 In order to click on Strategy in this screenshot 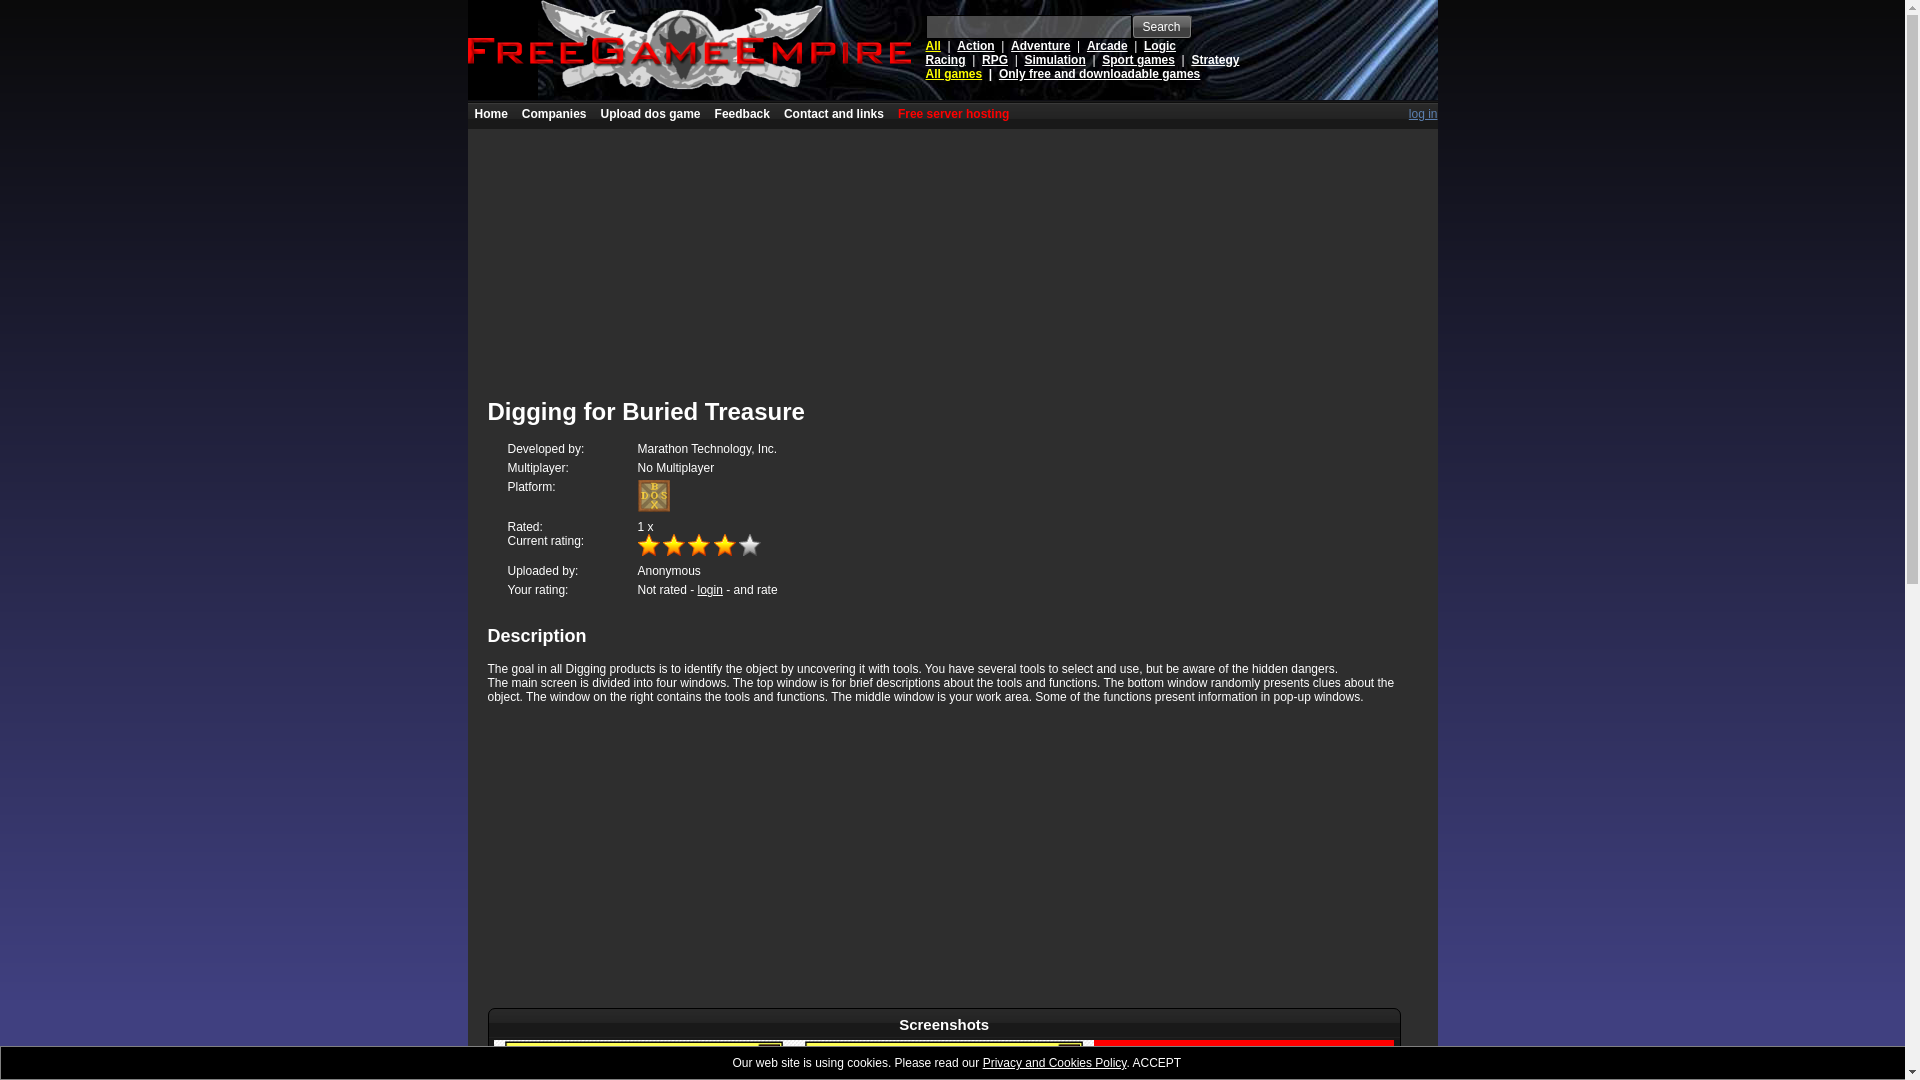, I will do `click(1214, 59)`.